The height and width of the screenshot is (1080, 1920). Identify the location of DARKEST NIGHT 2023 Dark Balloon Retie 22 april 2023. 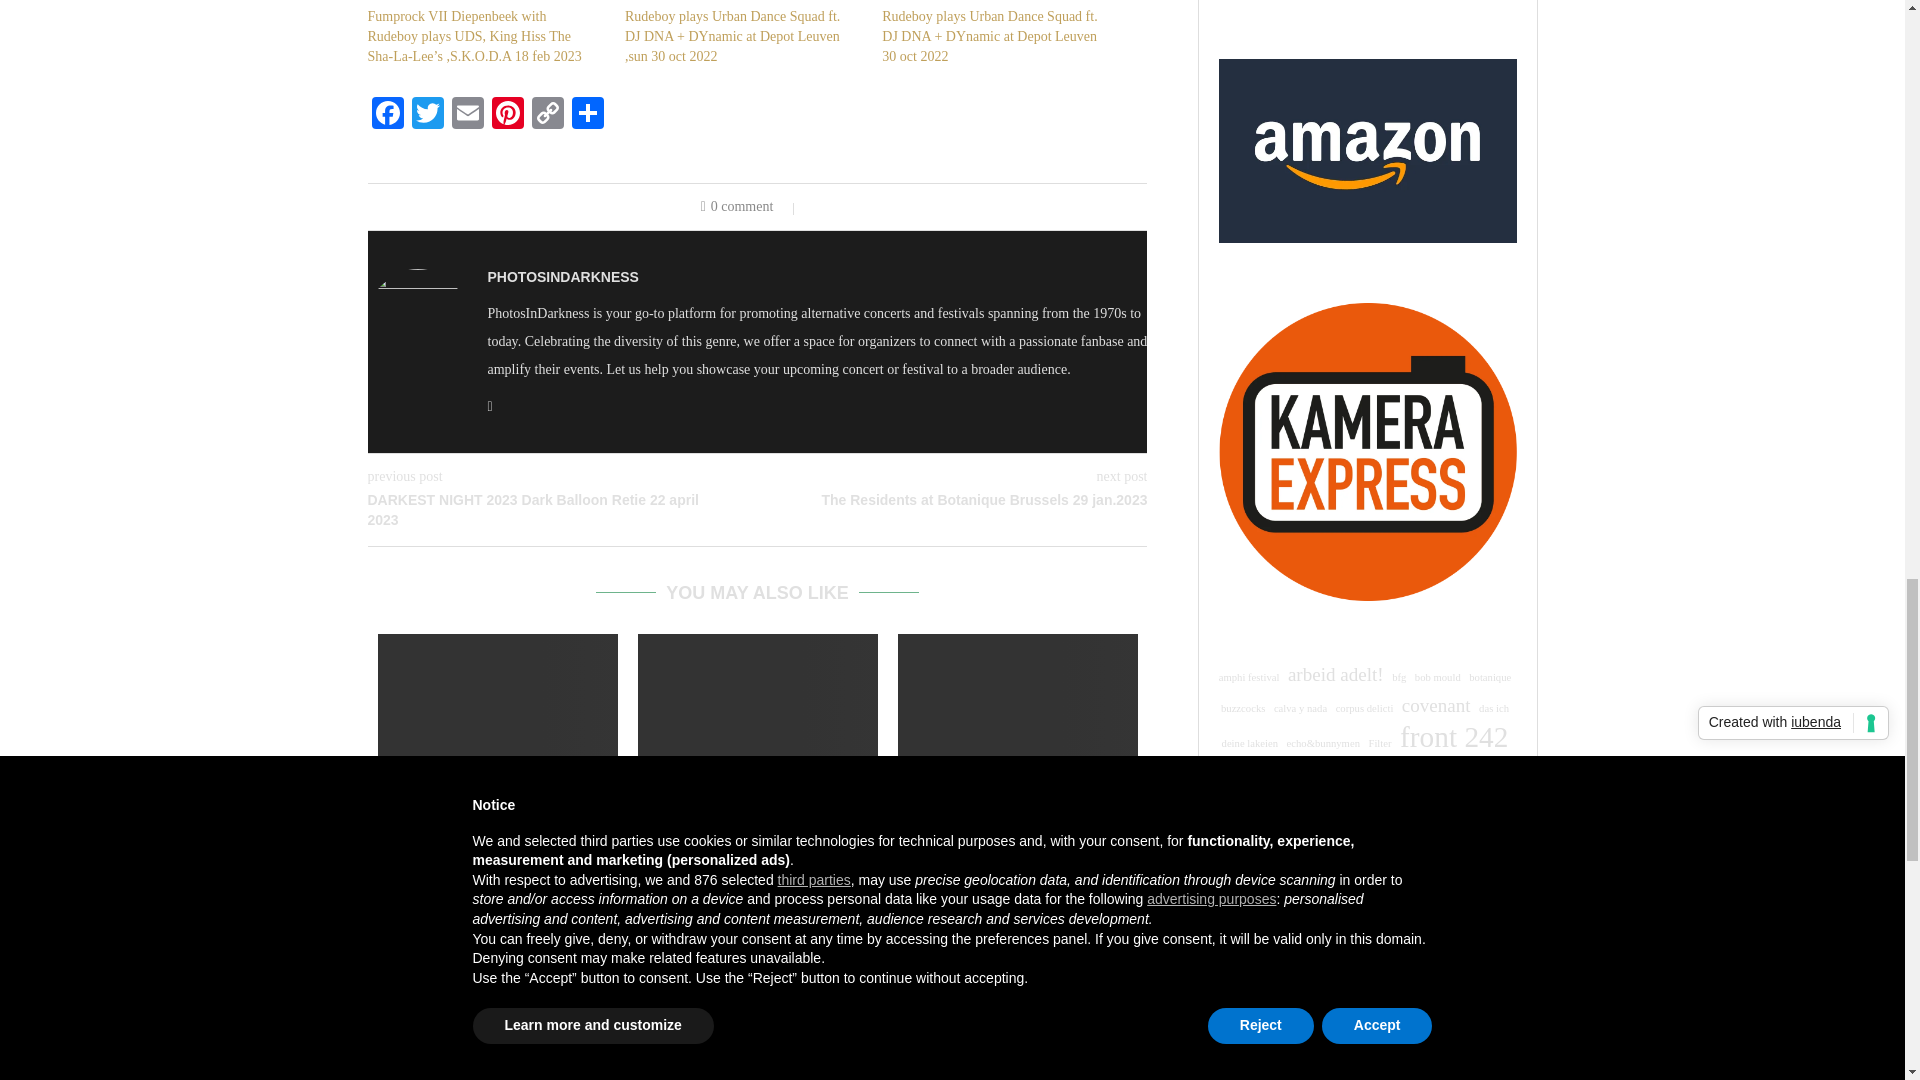
(563, 510).